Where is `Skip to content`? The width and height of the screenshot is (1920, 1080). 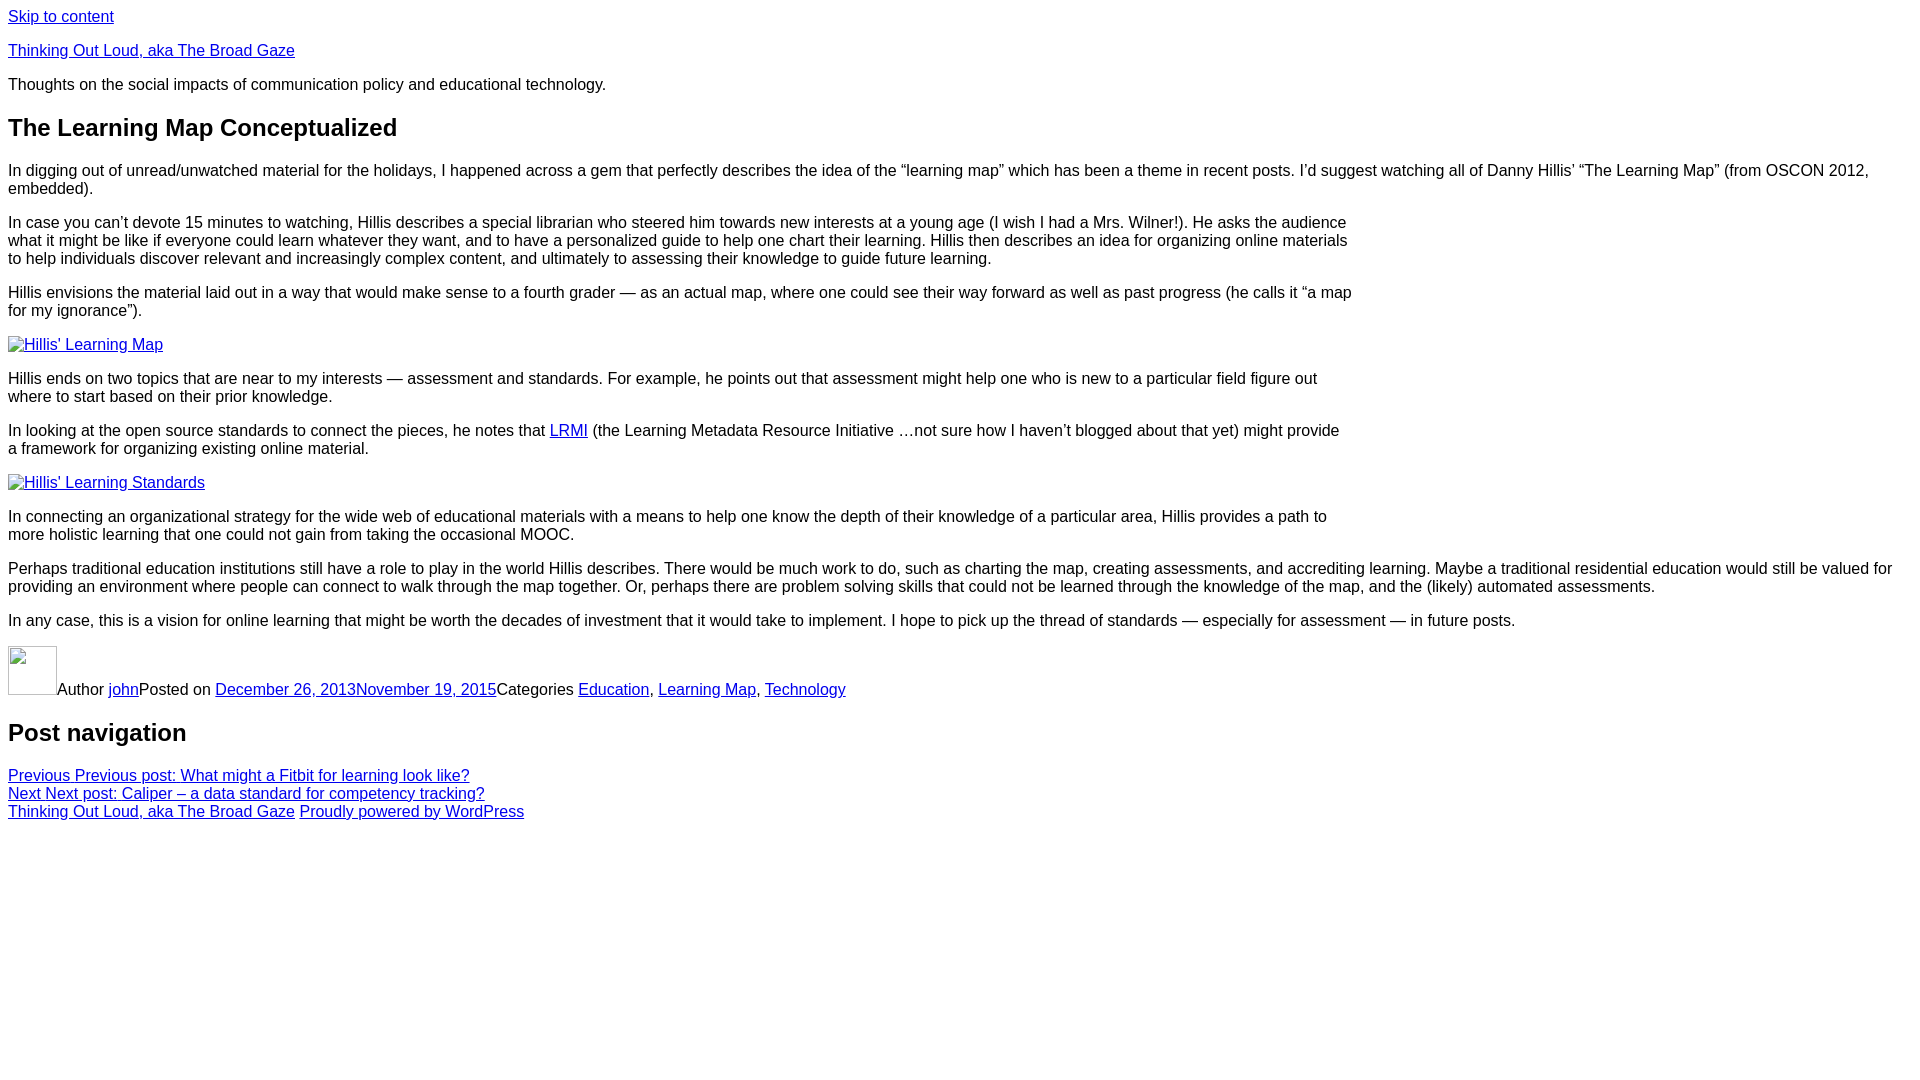 Skip to content is located at coordinates (60, 16).